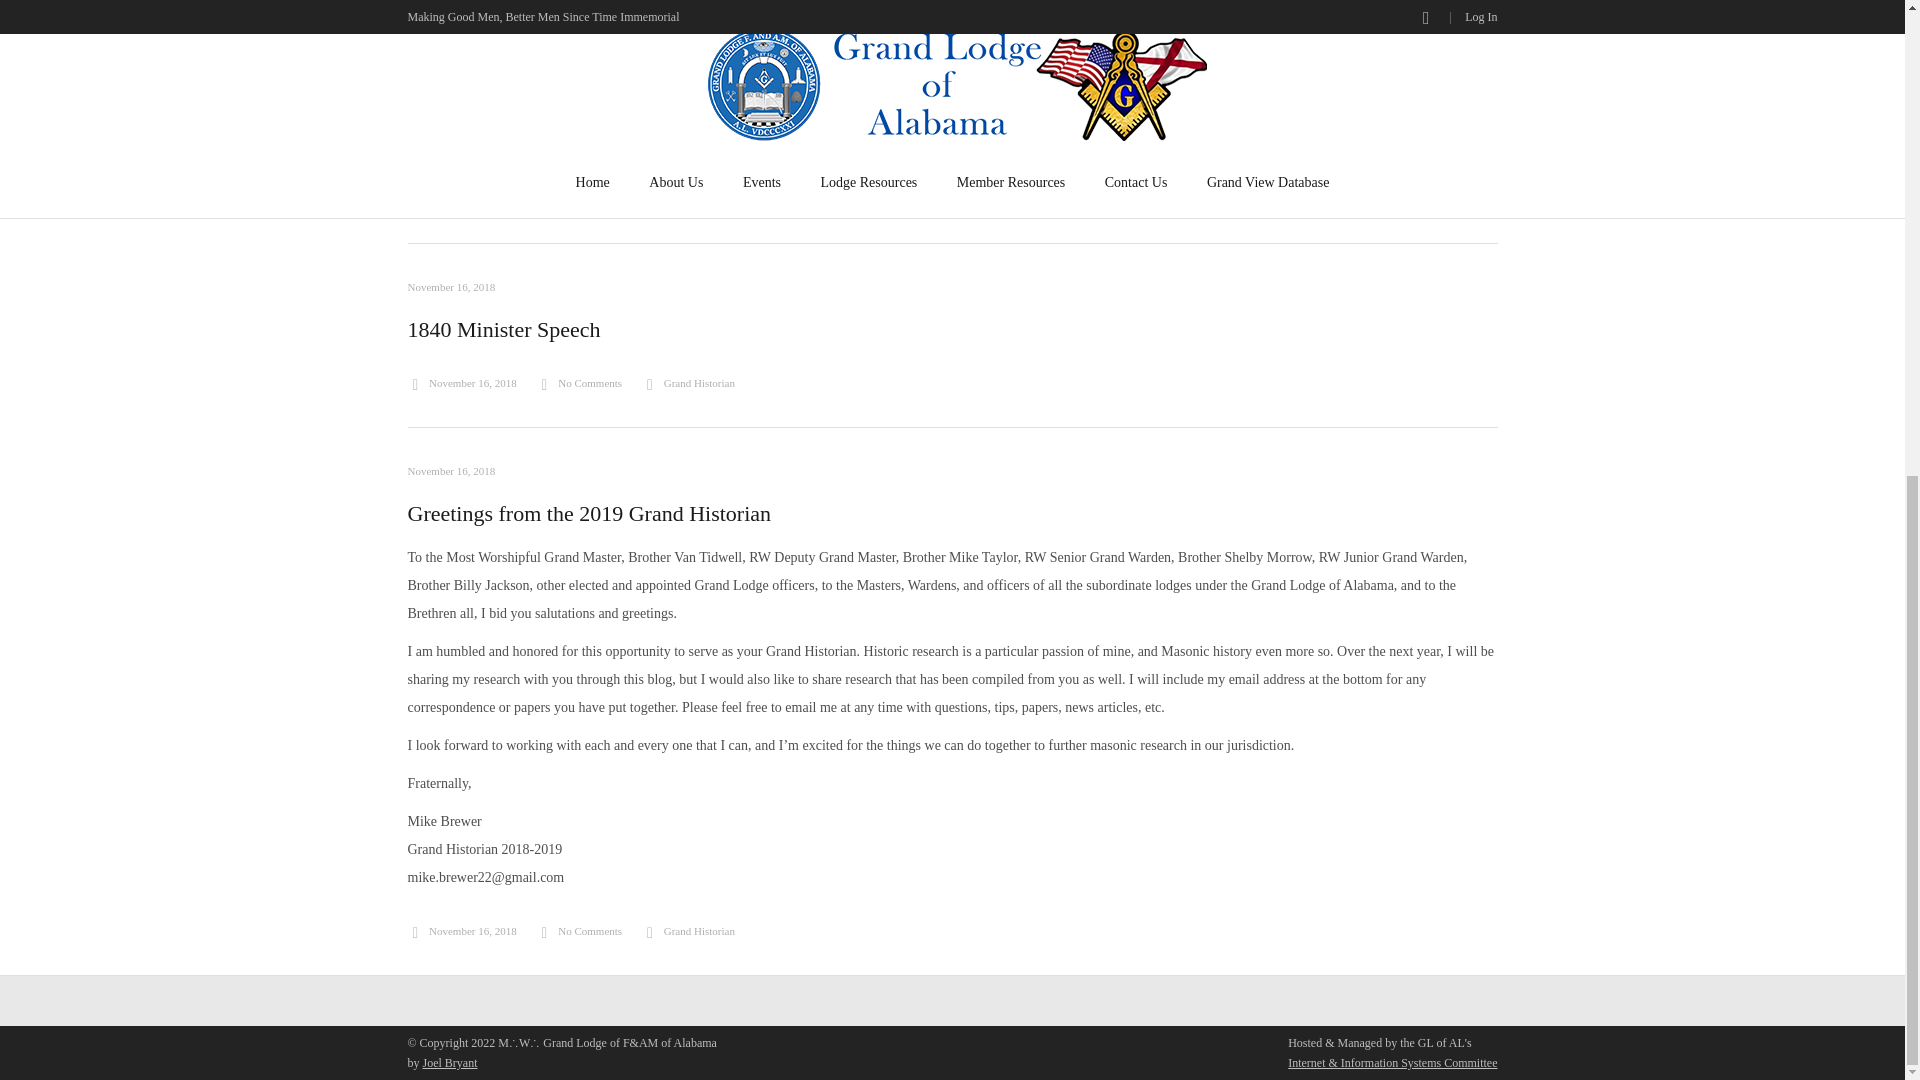  Describe the element at coordinates (451, 286) in the screenshot. I see `View all posts from November` at that location.